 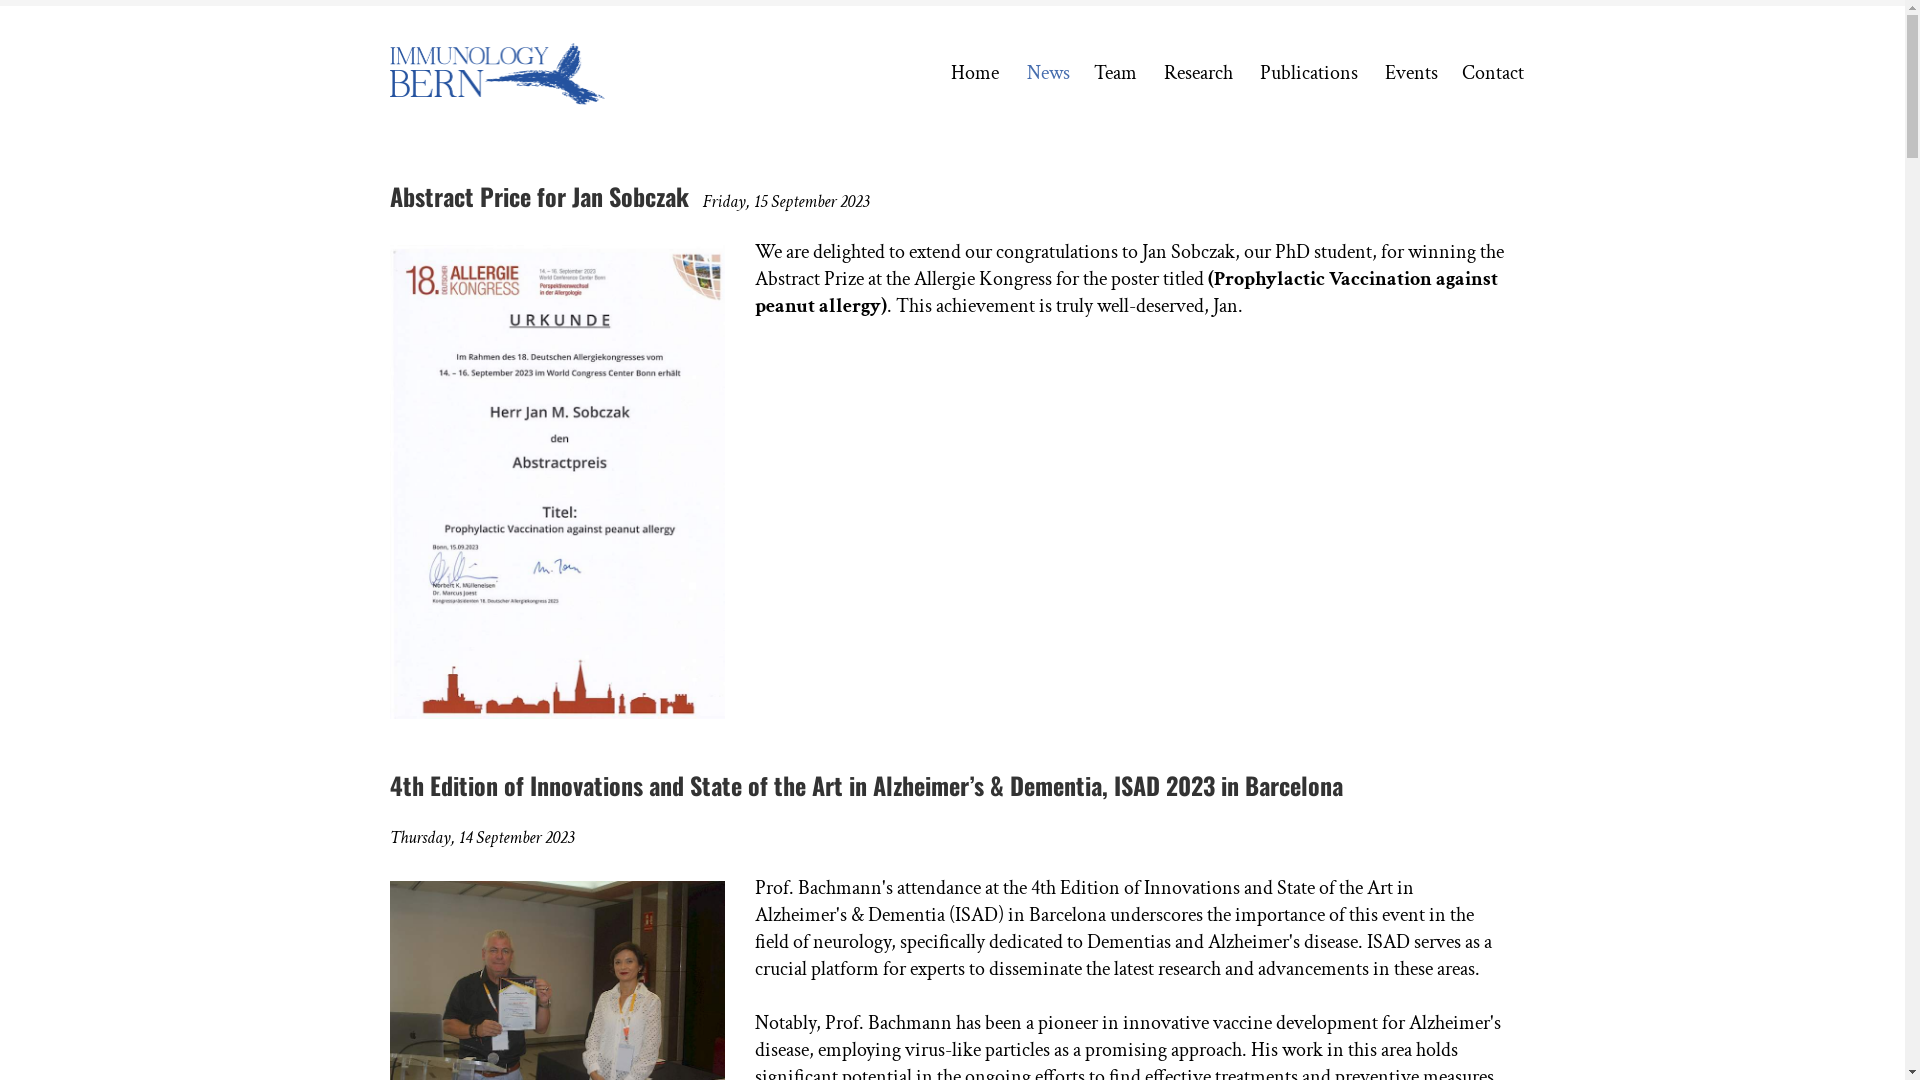 I want to click on Contact, so click(x=1493, y=73).